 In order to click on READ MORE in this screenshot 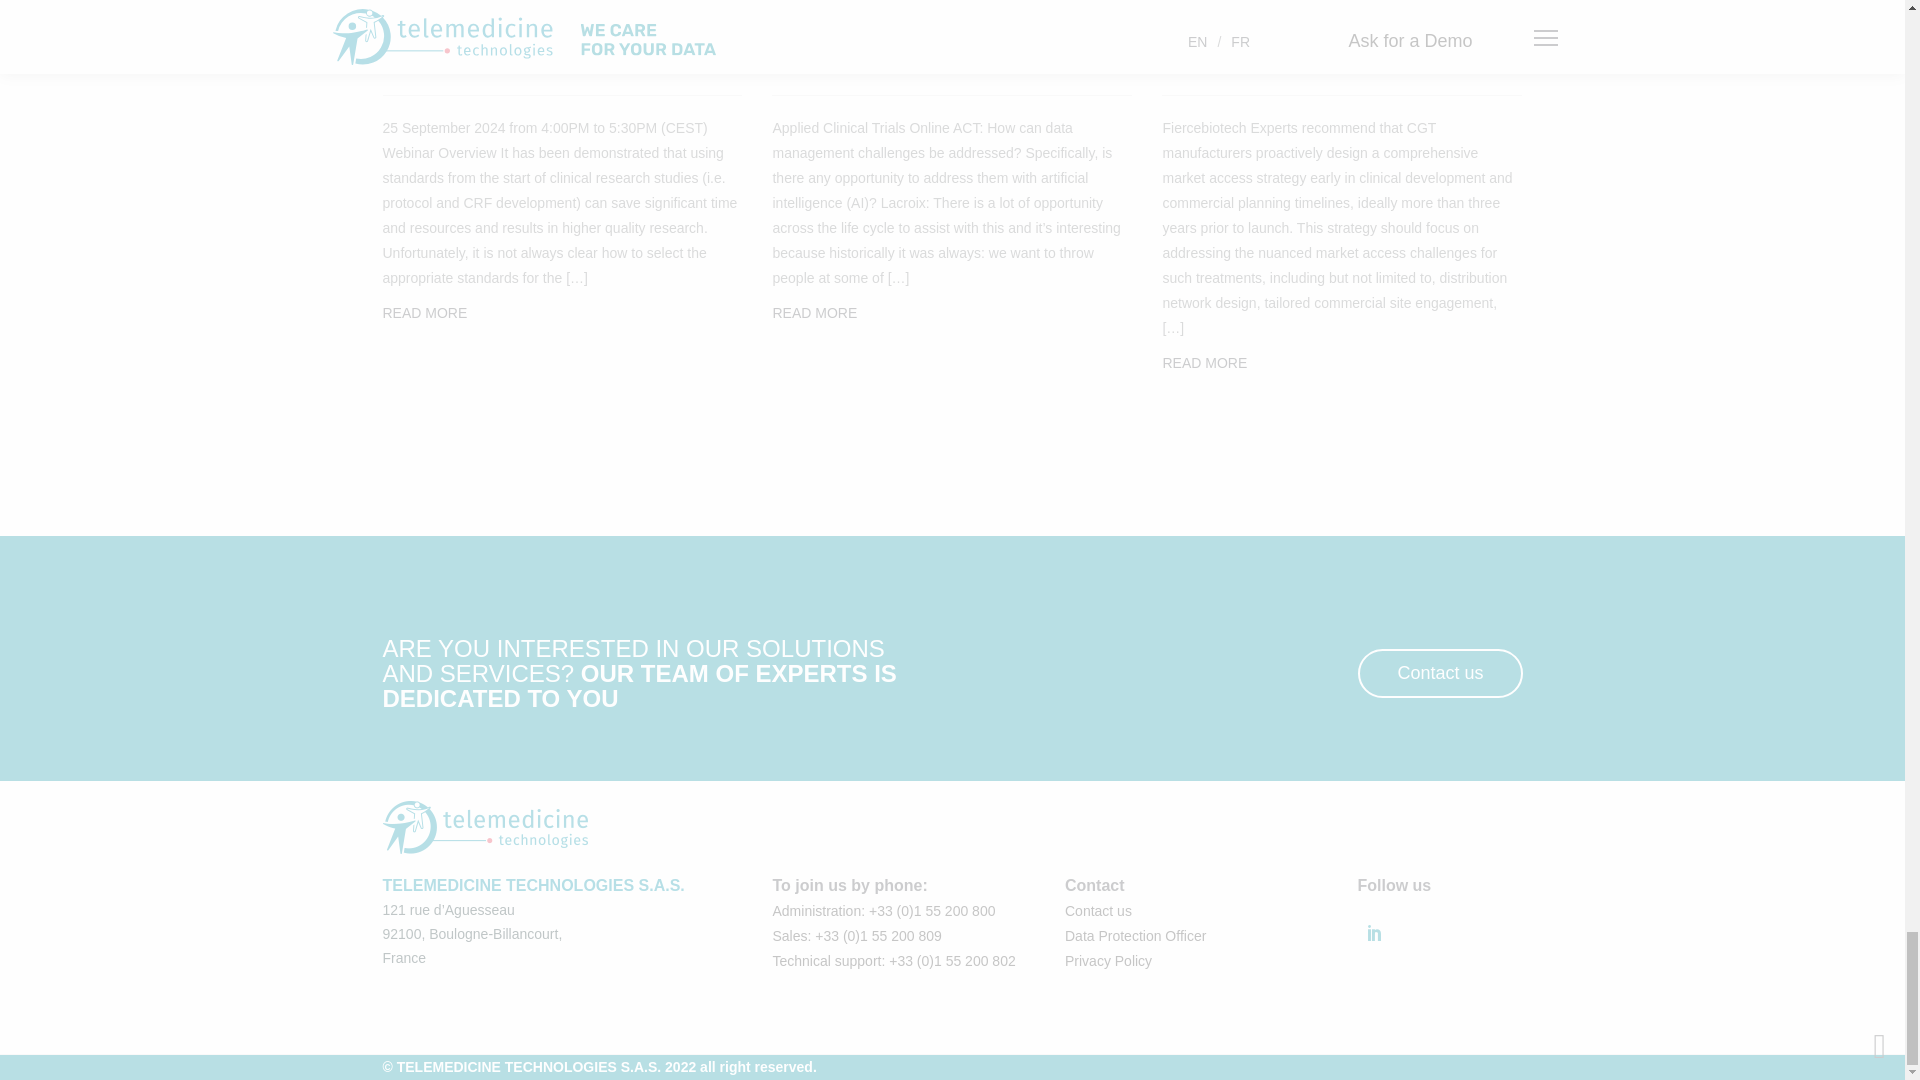, I will do `click(424, 312)`.